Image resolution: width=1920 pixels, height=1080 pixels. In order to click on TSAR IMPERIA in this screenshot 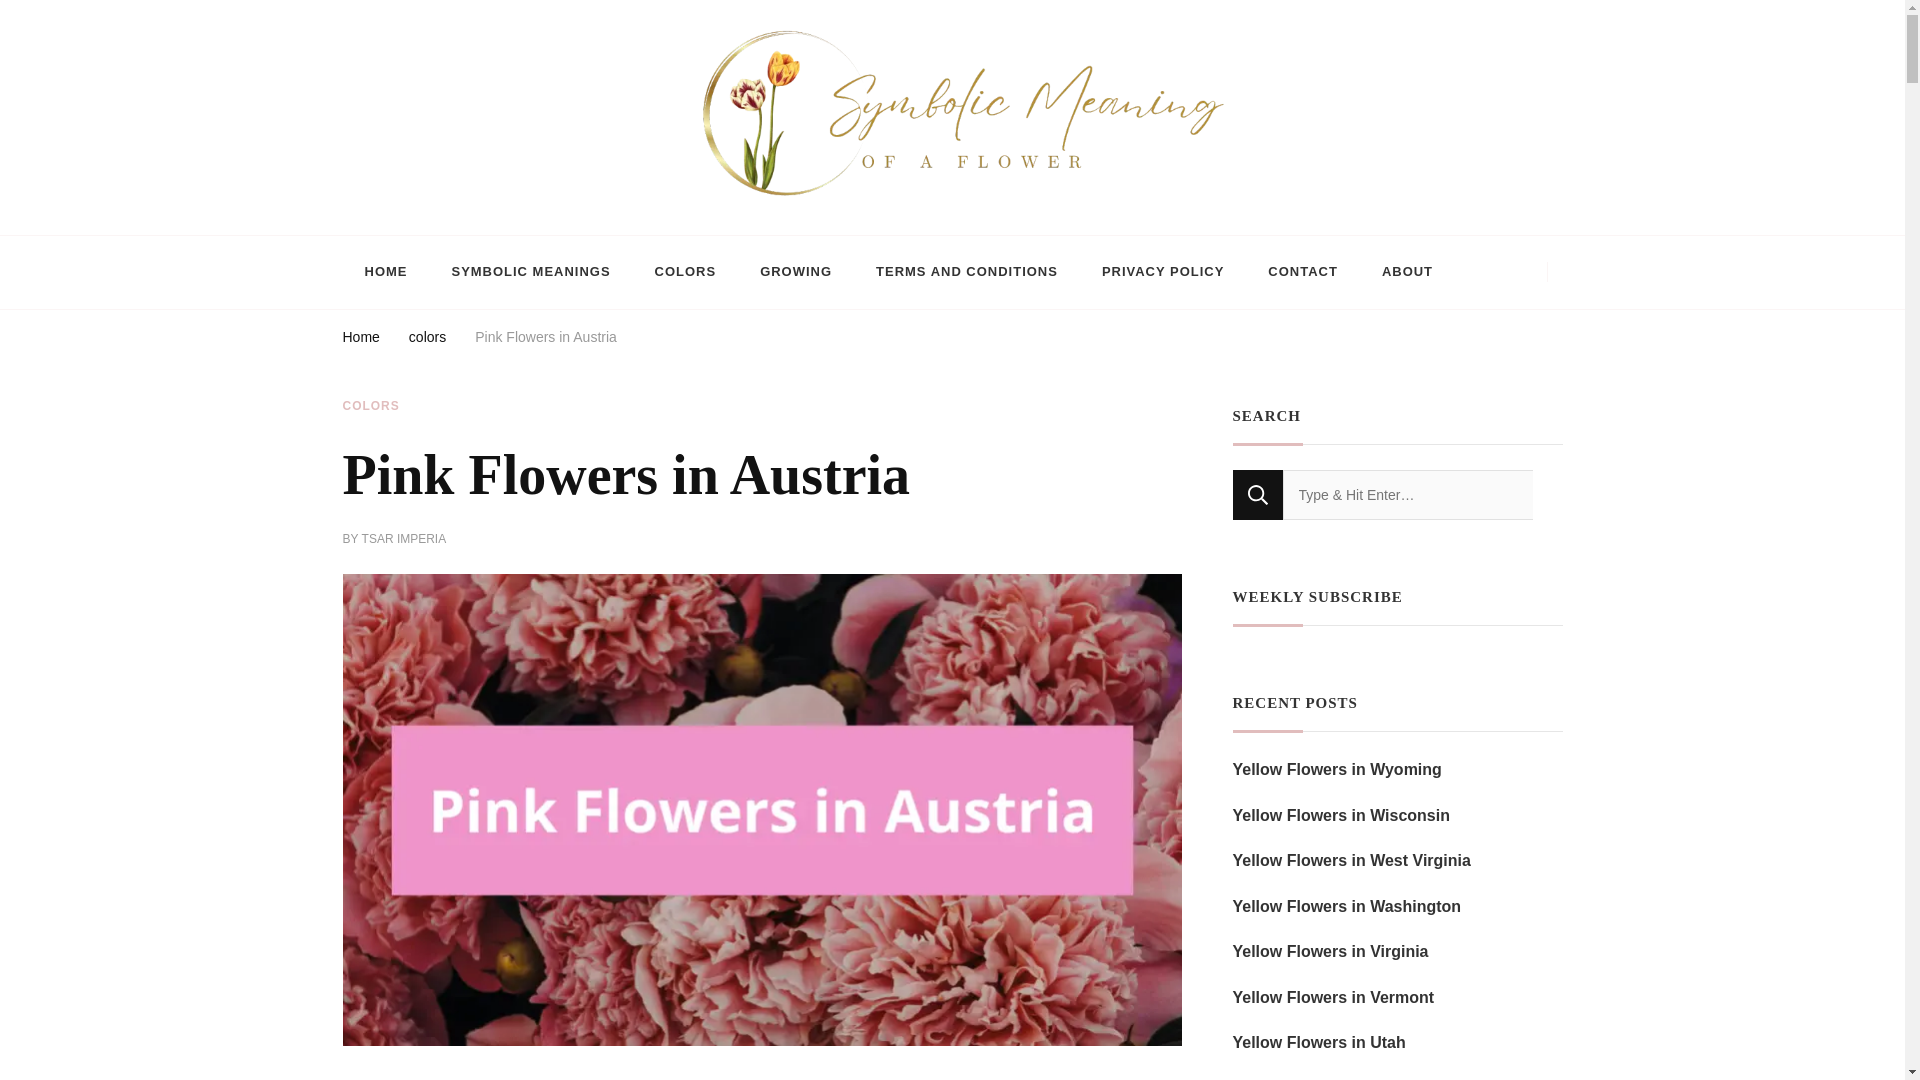, I will do `click(404, 540)`.